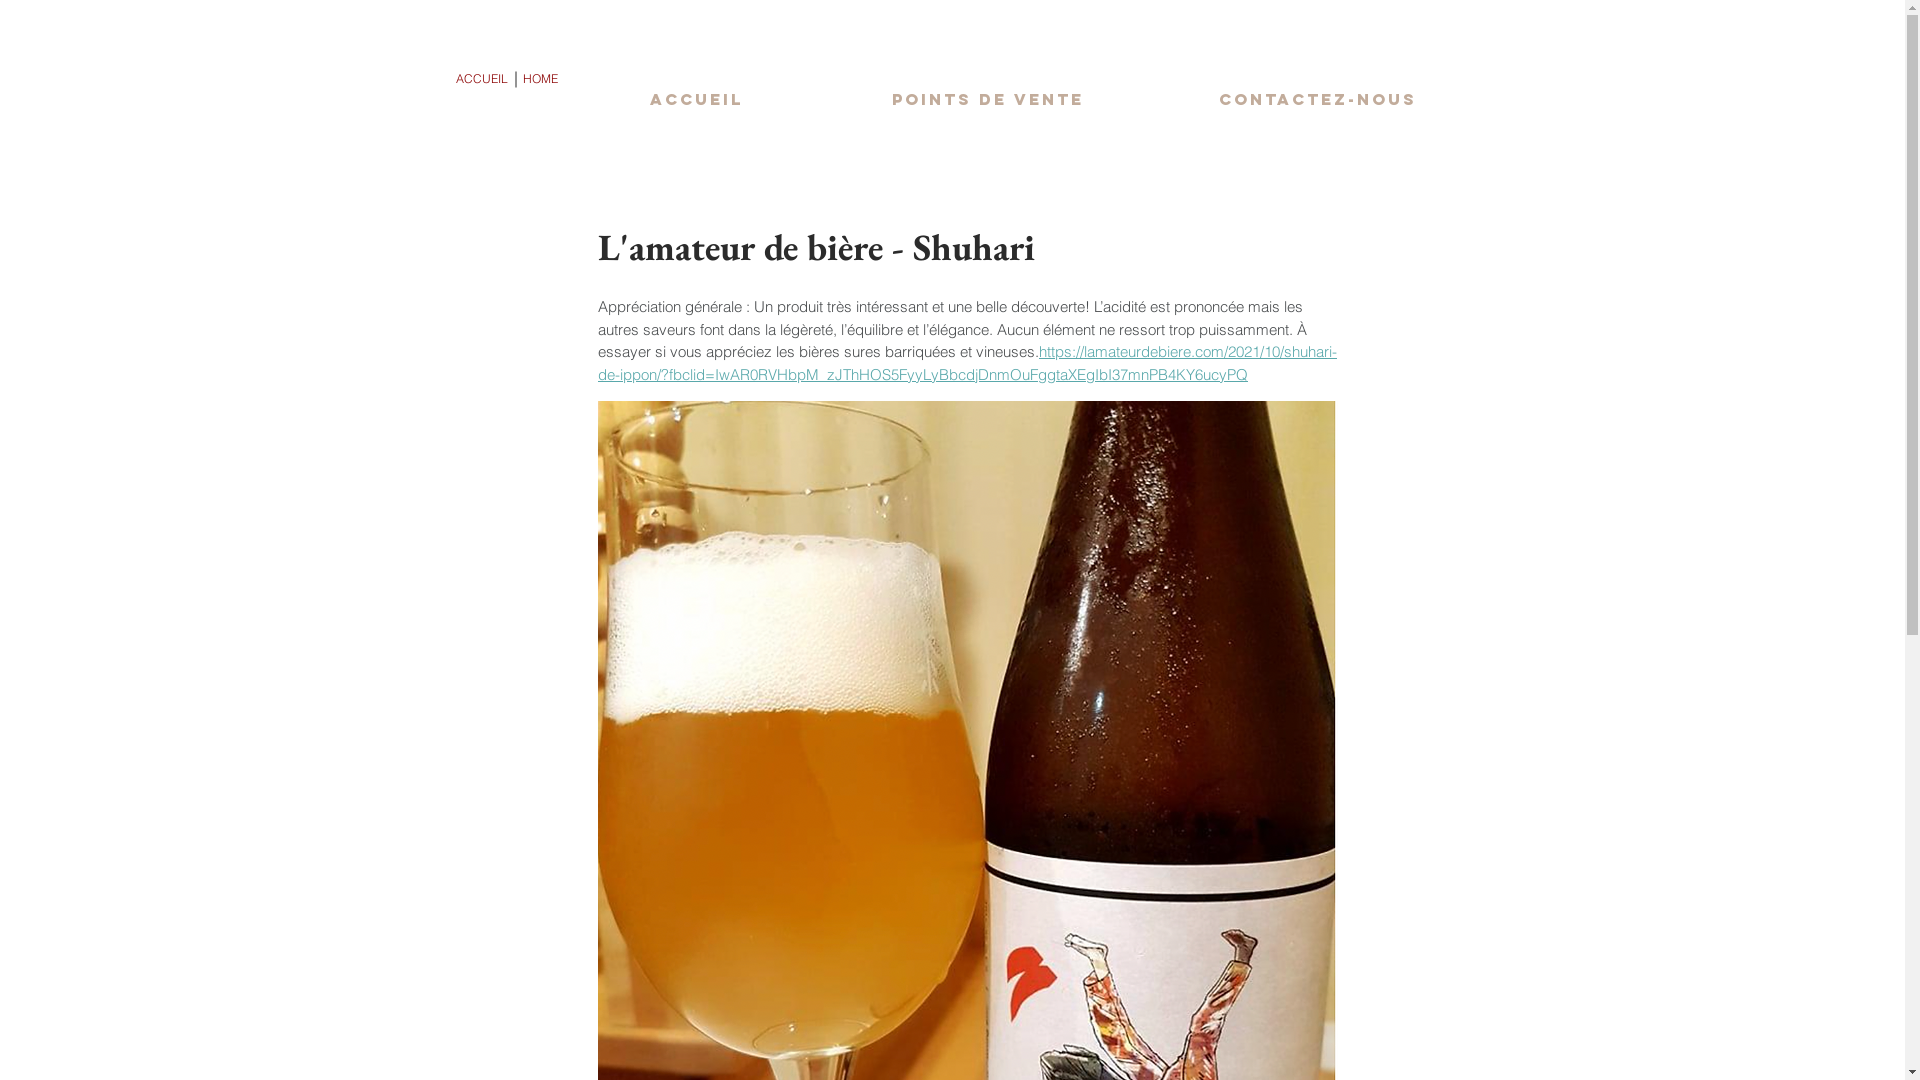 The height and width of the screenshot is (1080, 1920). I want to click on POINTS DE VENTE, so click(988, 100).